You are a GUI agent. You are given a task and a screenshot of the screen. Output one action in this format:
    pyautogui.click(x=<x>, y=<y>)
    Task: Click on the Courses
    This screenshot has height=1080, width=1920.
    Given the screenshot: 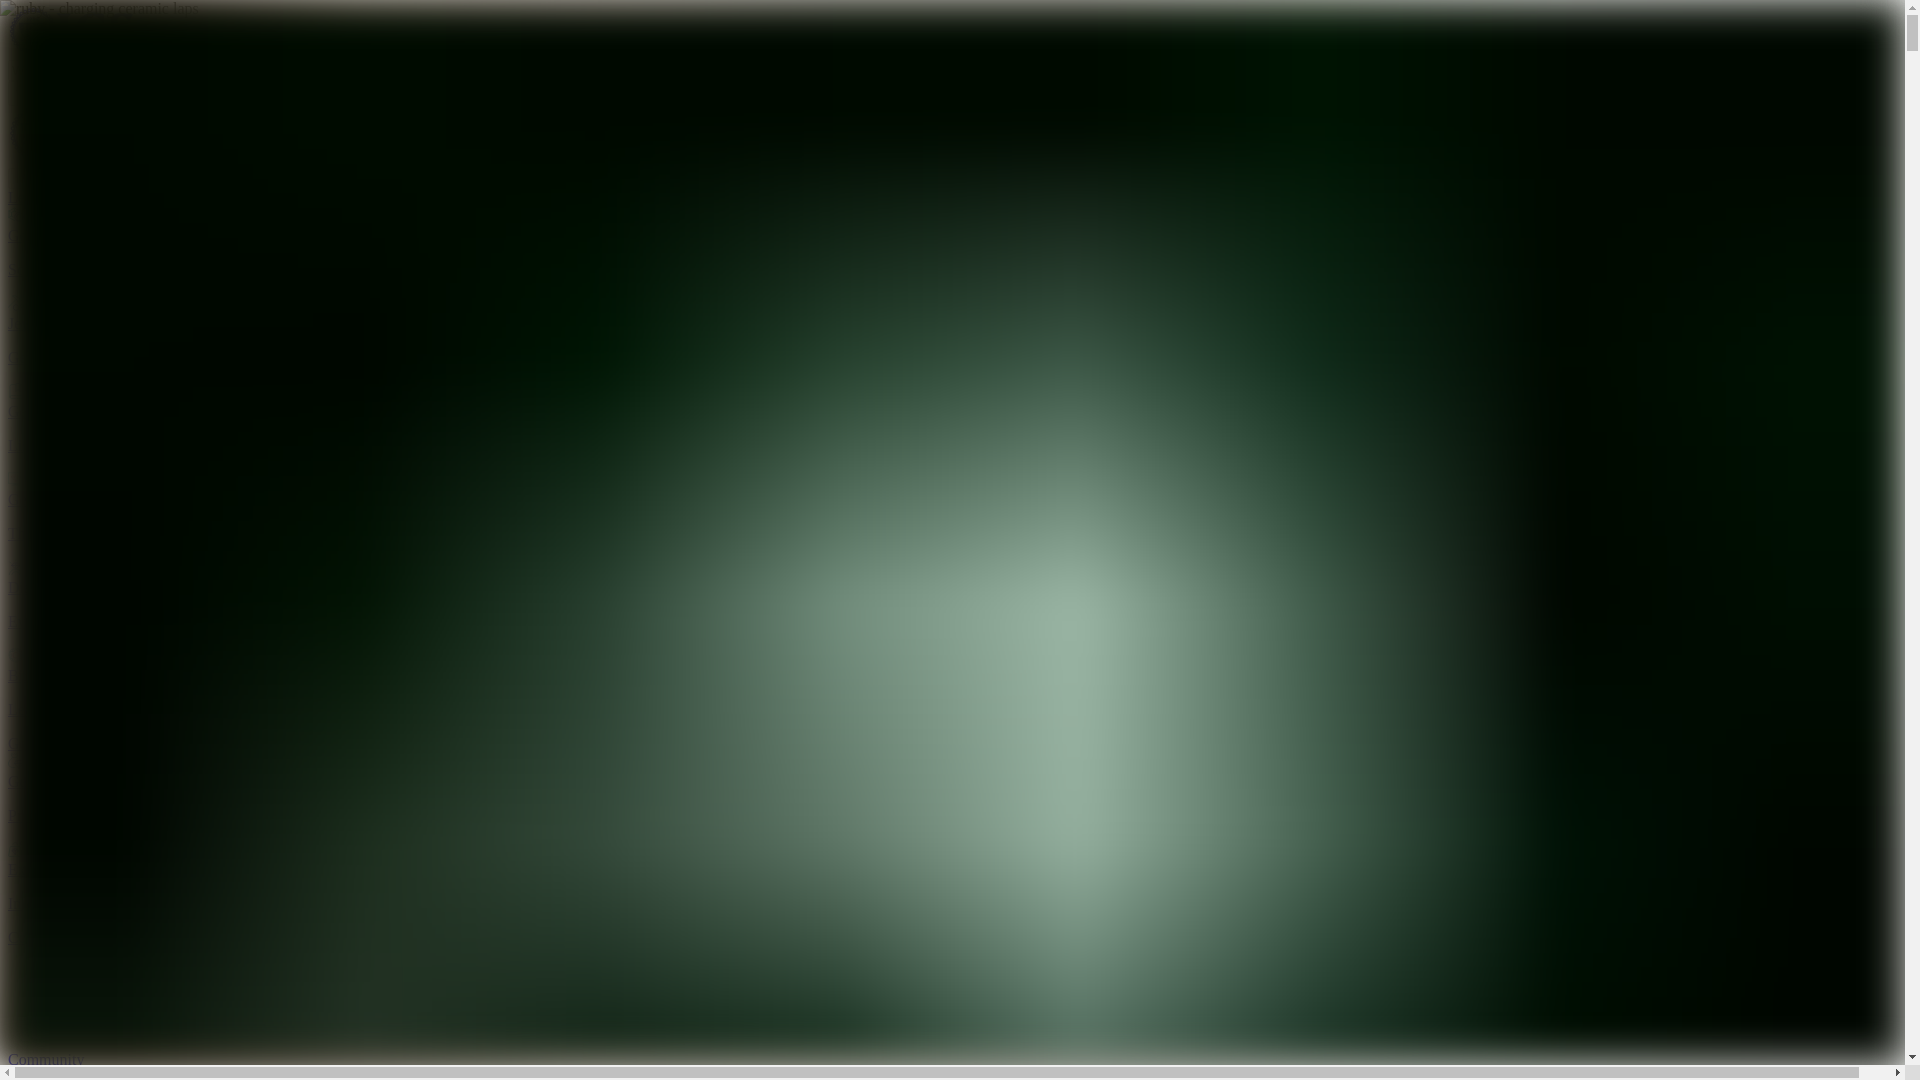 What is the action you would take?
    pyautogui.click(x=33, y=937)
    